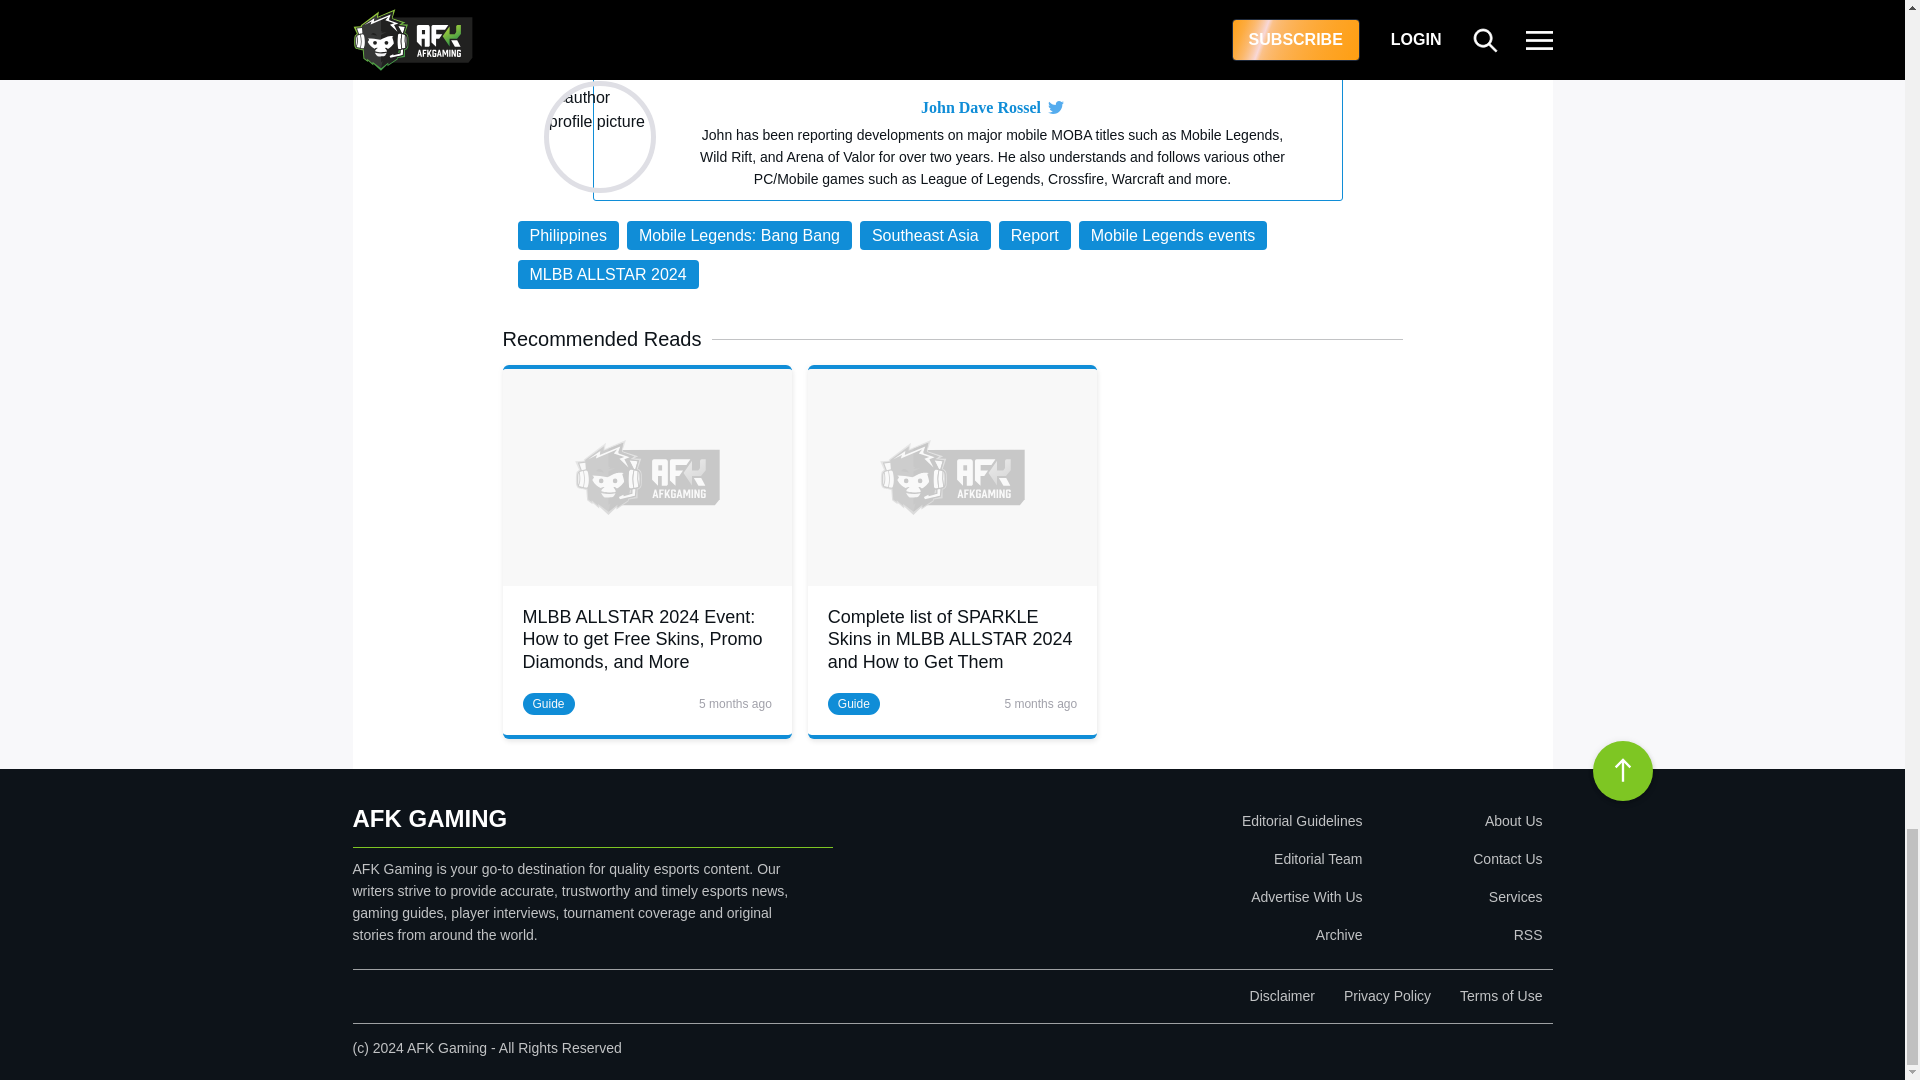 The image size is (1920, 1080). What do you see at coordinates (1034, 235) in the screenshot?
I see `Report` at bounding box center [1034, 235].